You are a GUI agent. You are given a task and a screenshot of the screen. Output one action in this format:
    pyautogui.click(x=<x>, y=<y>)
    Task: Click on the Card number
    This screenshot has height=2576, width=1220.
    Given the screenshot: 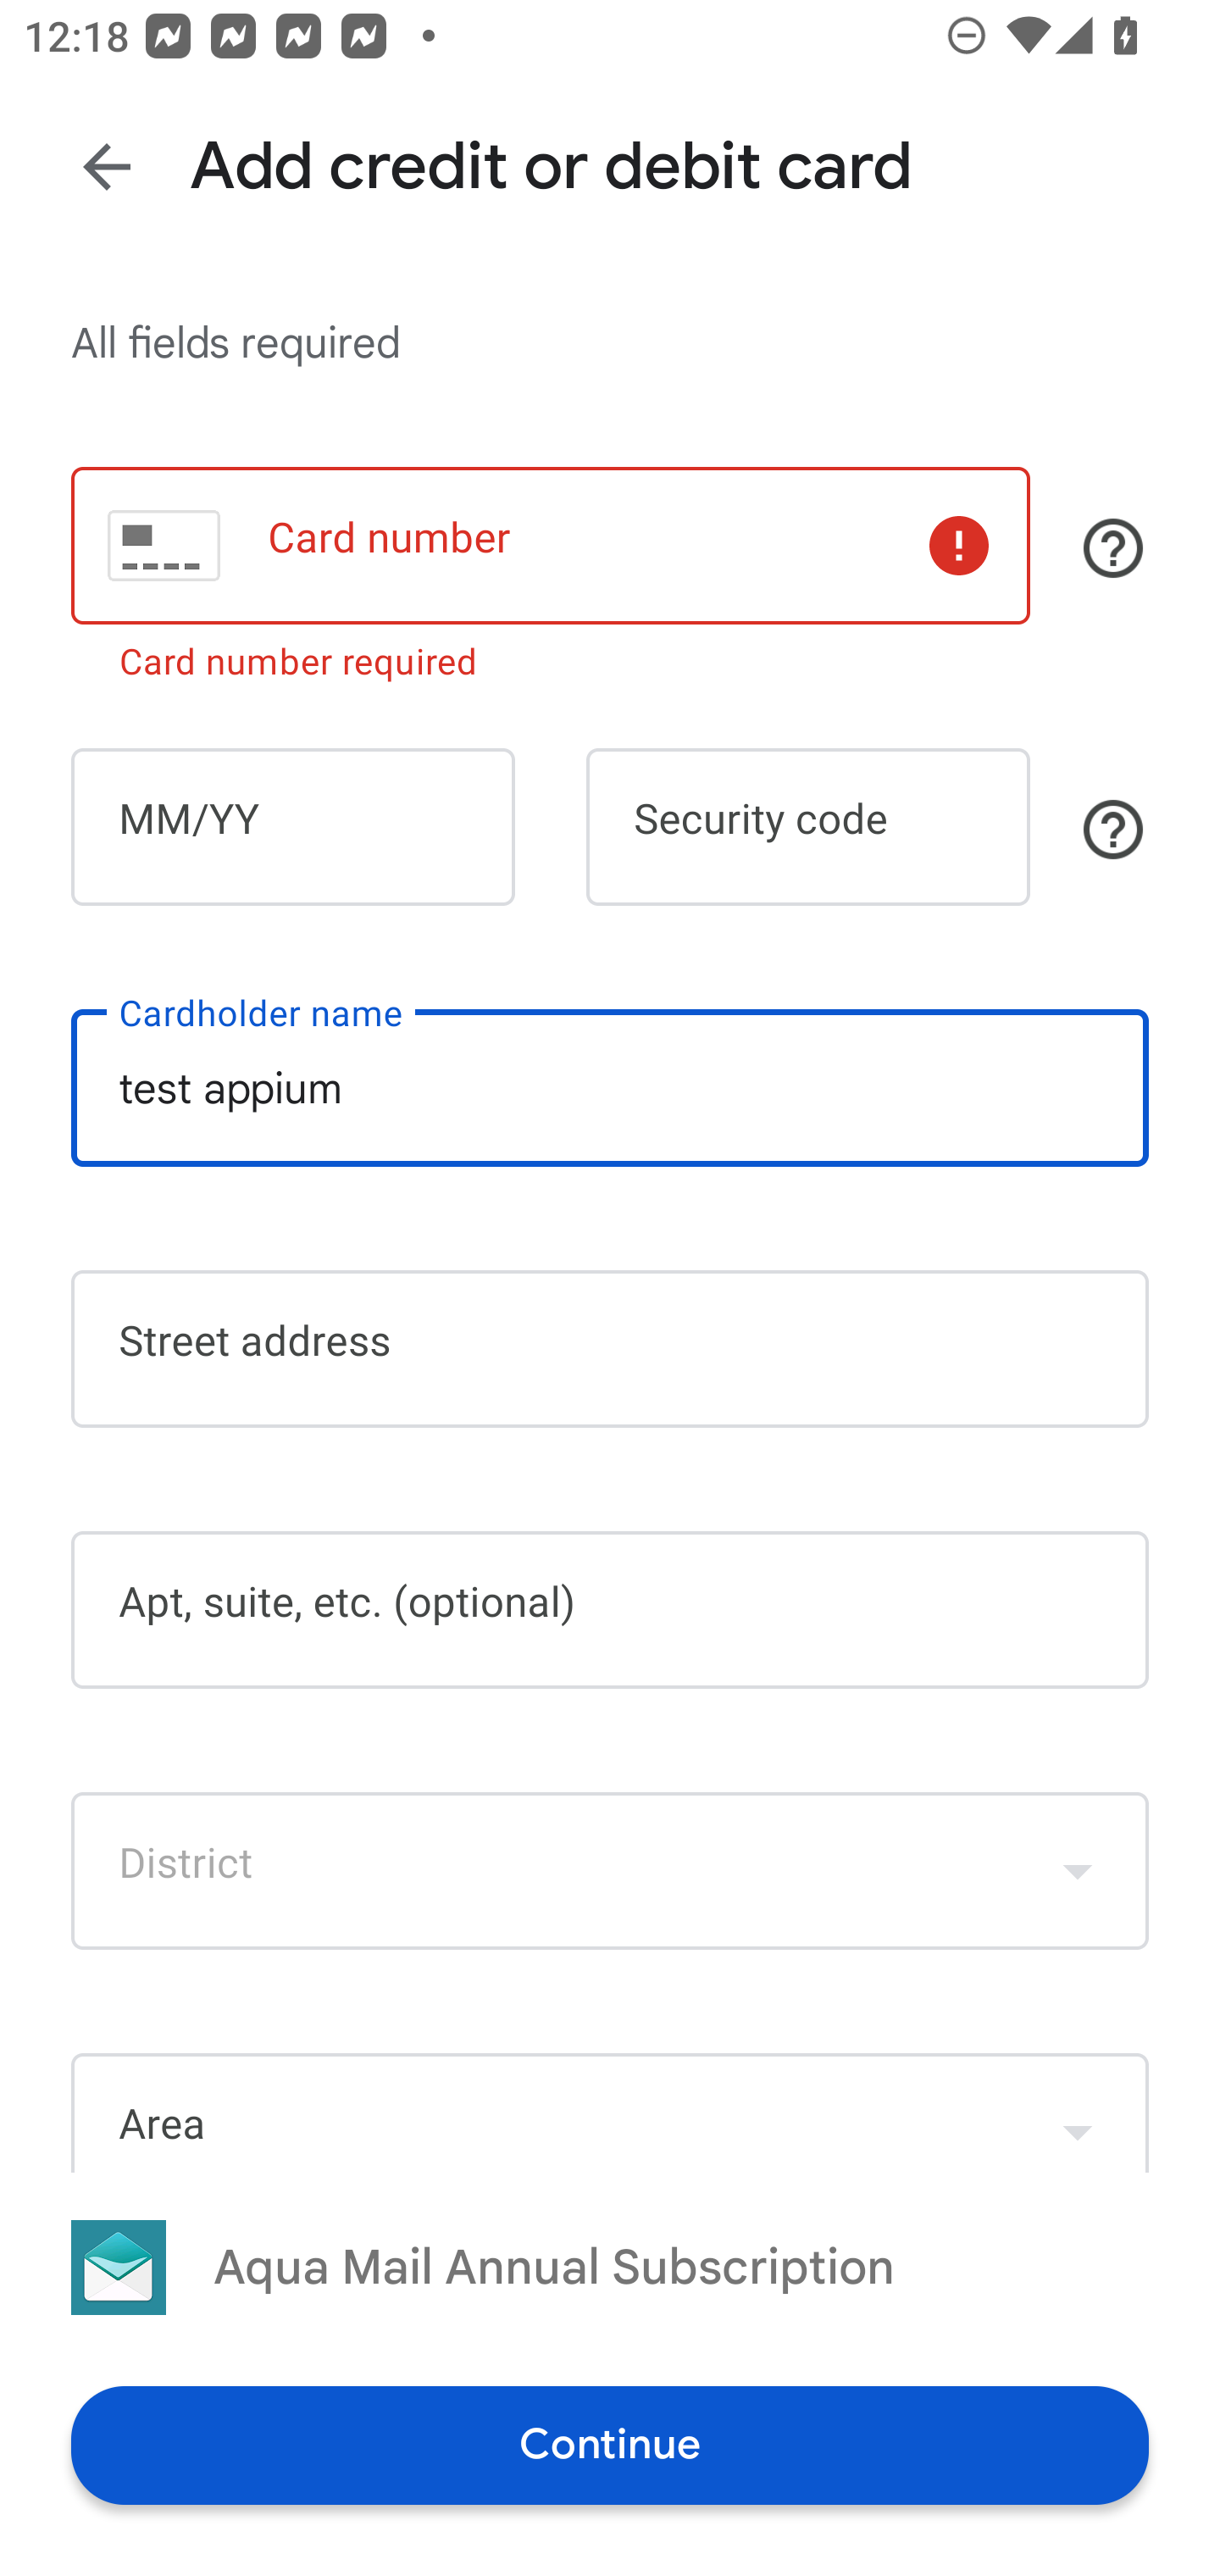 What is the action you would take?
    pyautogui.click(x=550, y=544)
    